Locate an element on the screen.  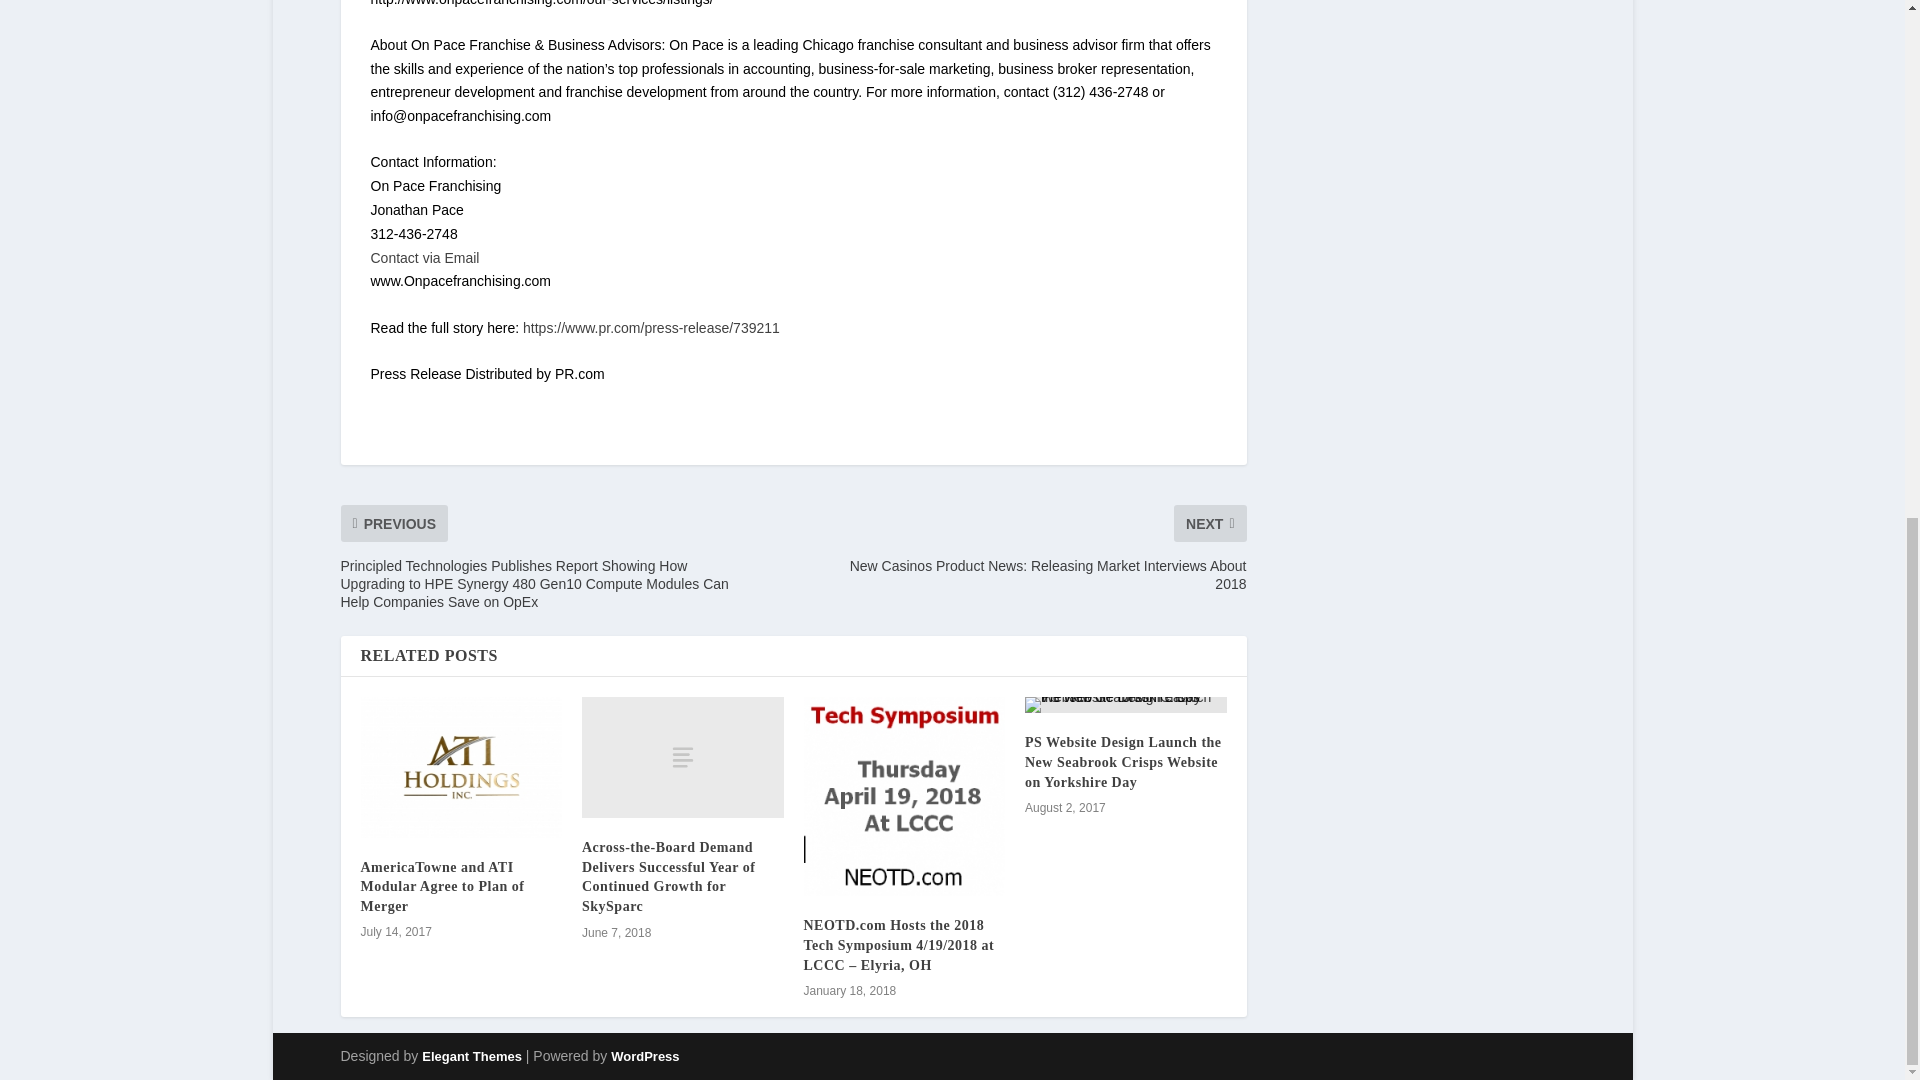
AmericaTowne and ATI Modular Agree to Plan of Merger is located at coordinates (442, 886).